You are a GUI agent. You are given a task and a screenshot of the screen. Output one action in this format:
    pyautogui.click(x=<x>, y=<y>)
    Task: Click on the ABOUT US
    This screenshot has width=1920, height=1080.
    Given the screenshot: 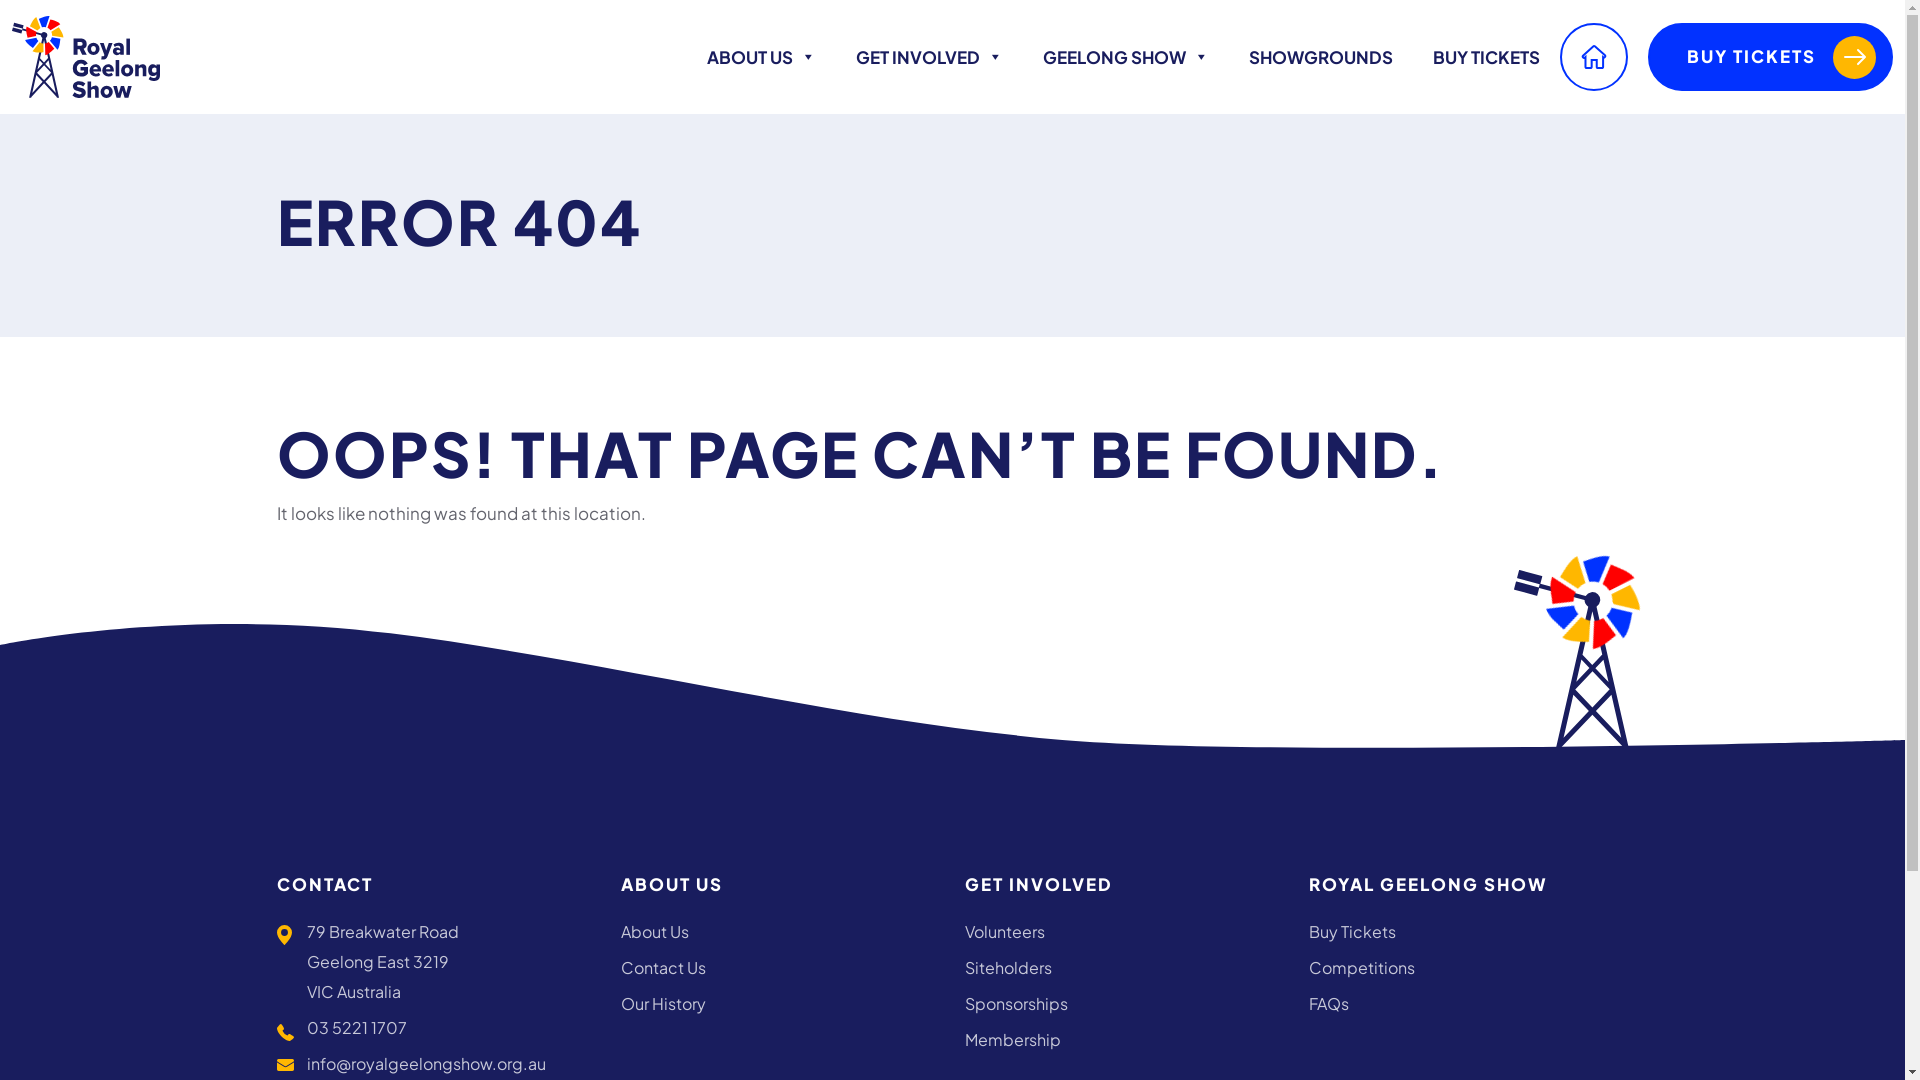 What is the action you would take?
    pyautogui.click(x=762, y=57)
    